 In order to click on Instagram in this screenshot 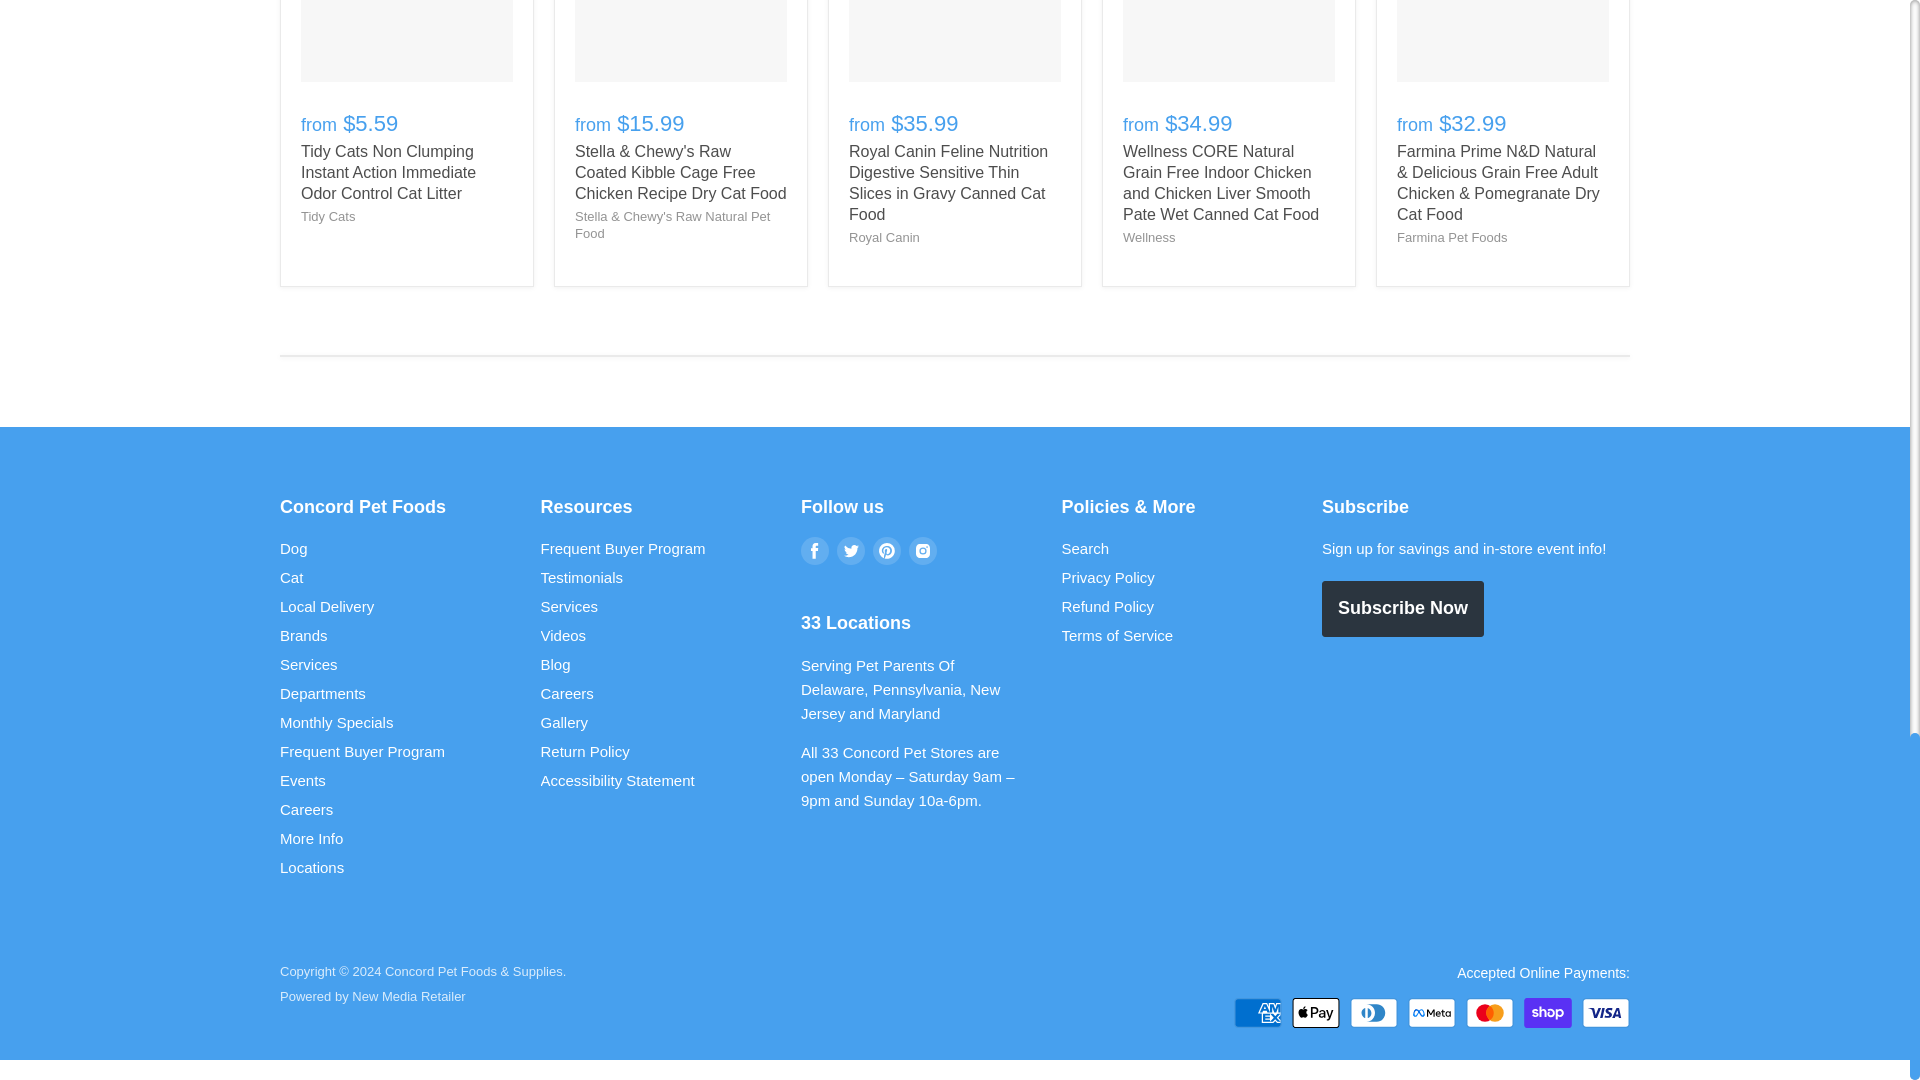, I will do `click(922, 551)`.